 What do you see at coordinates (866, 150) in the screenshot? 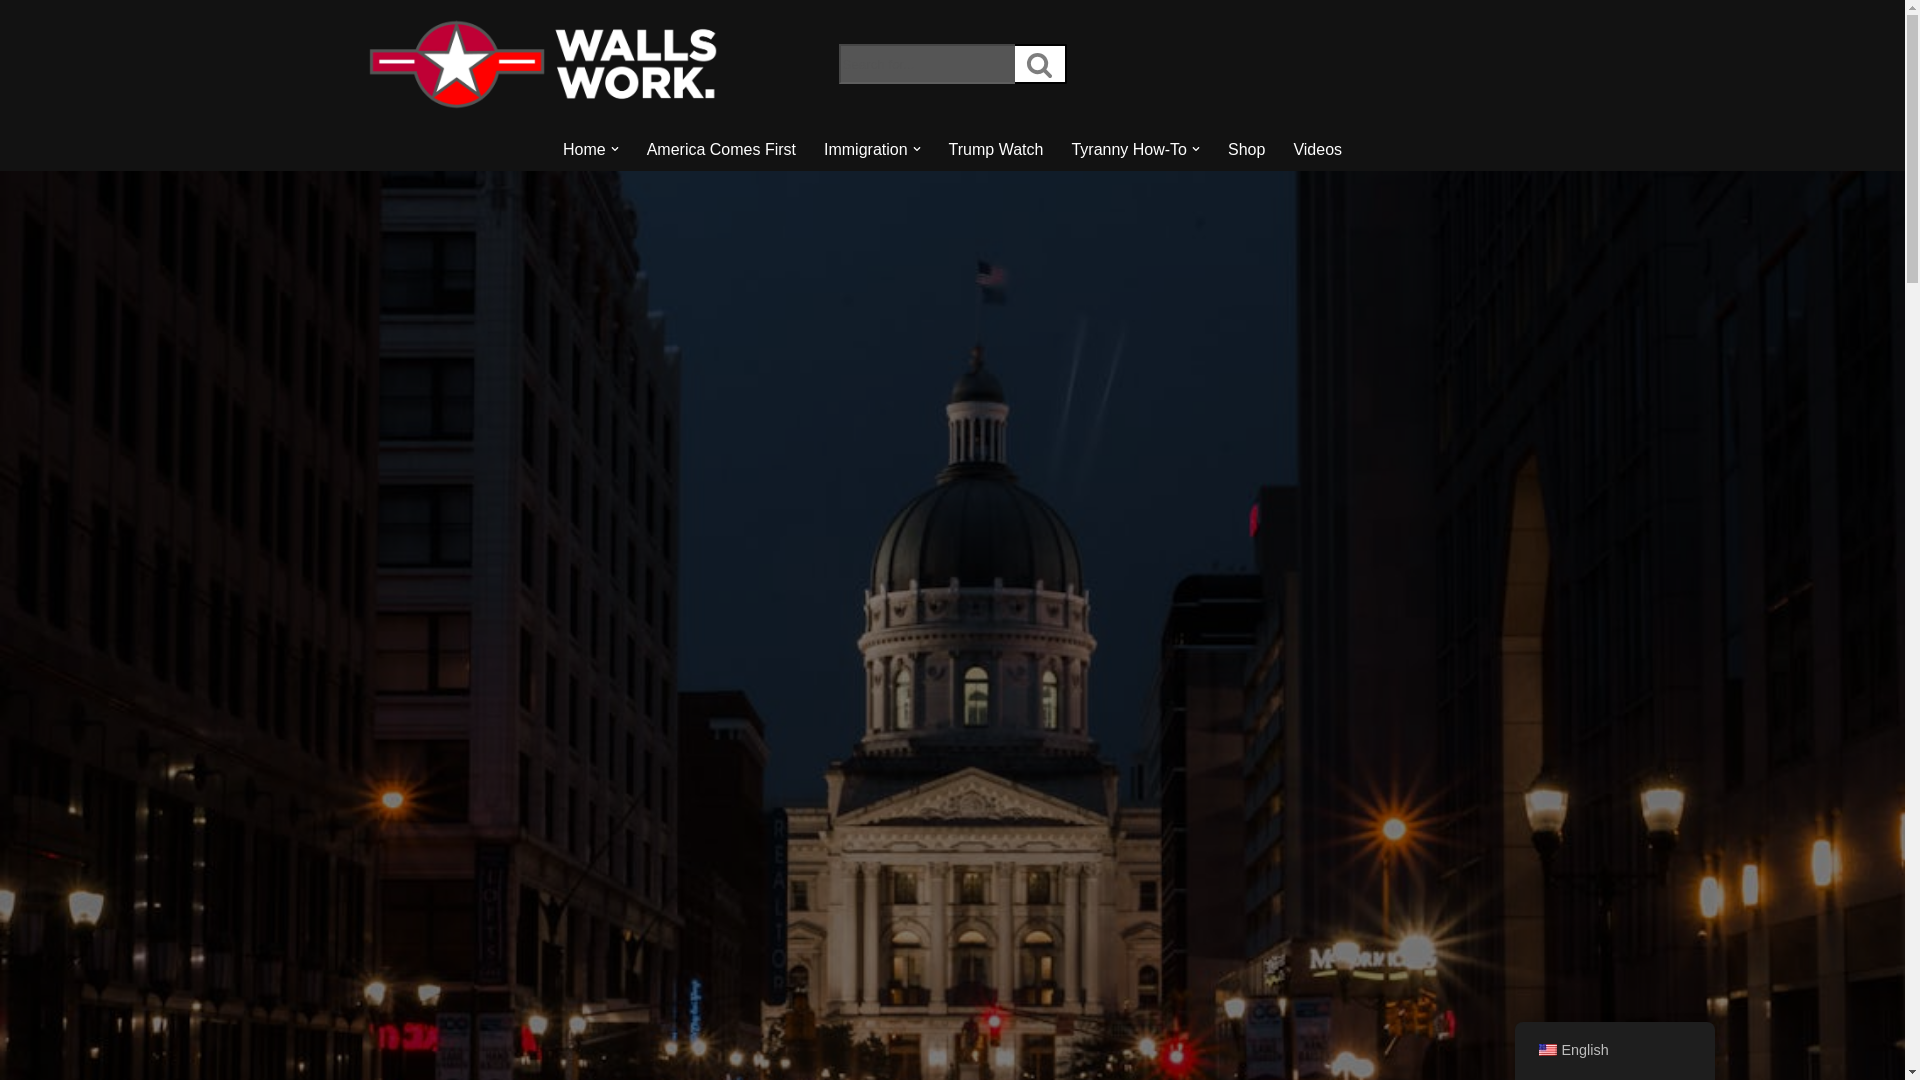
I see `Immigration` at bounding box center [866, 150].